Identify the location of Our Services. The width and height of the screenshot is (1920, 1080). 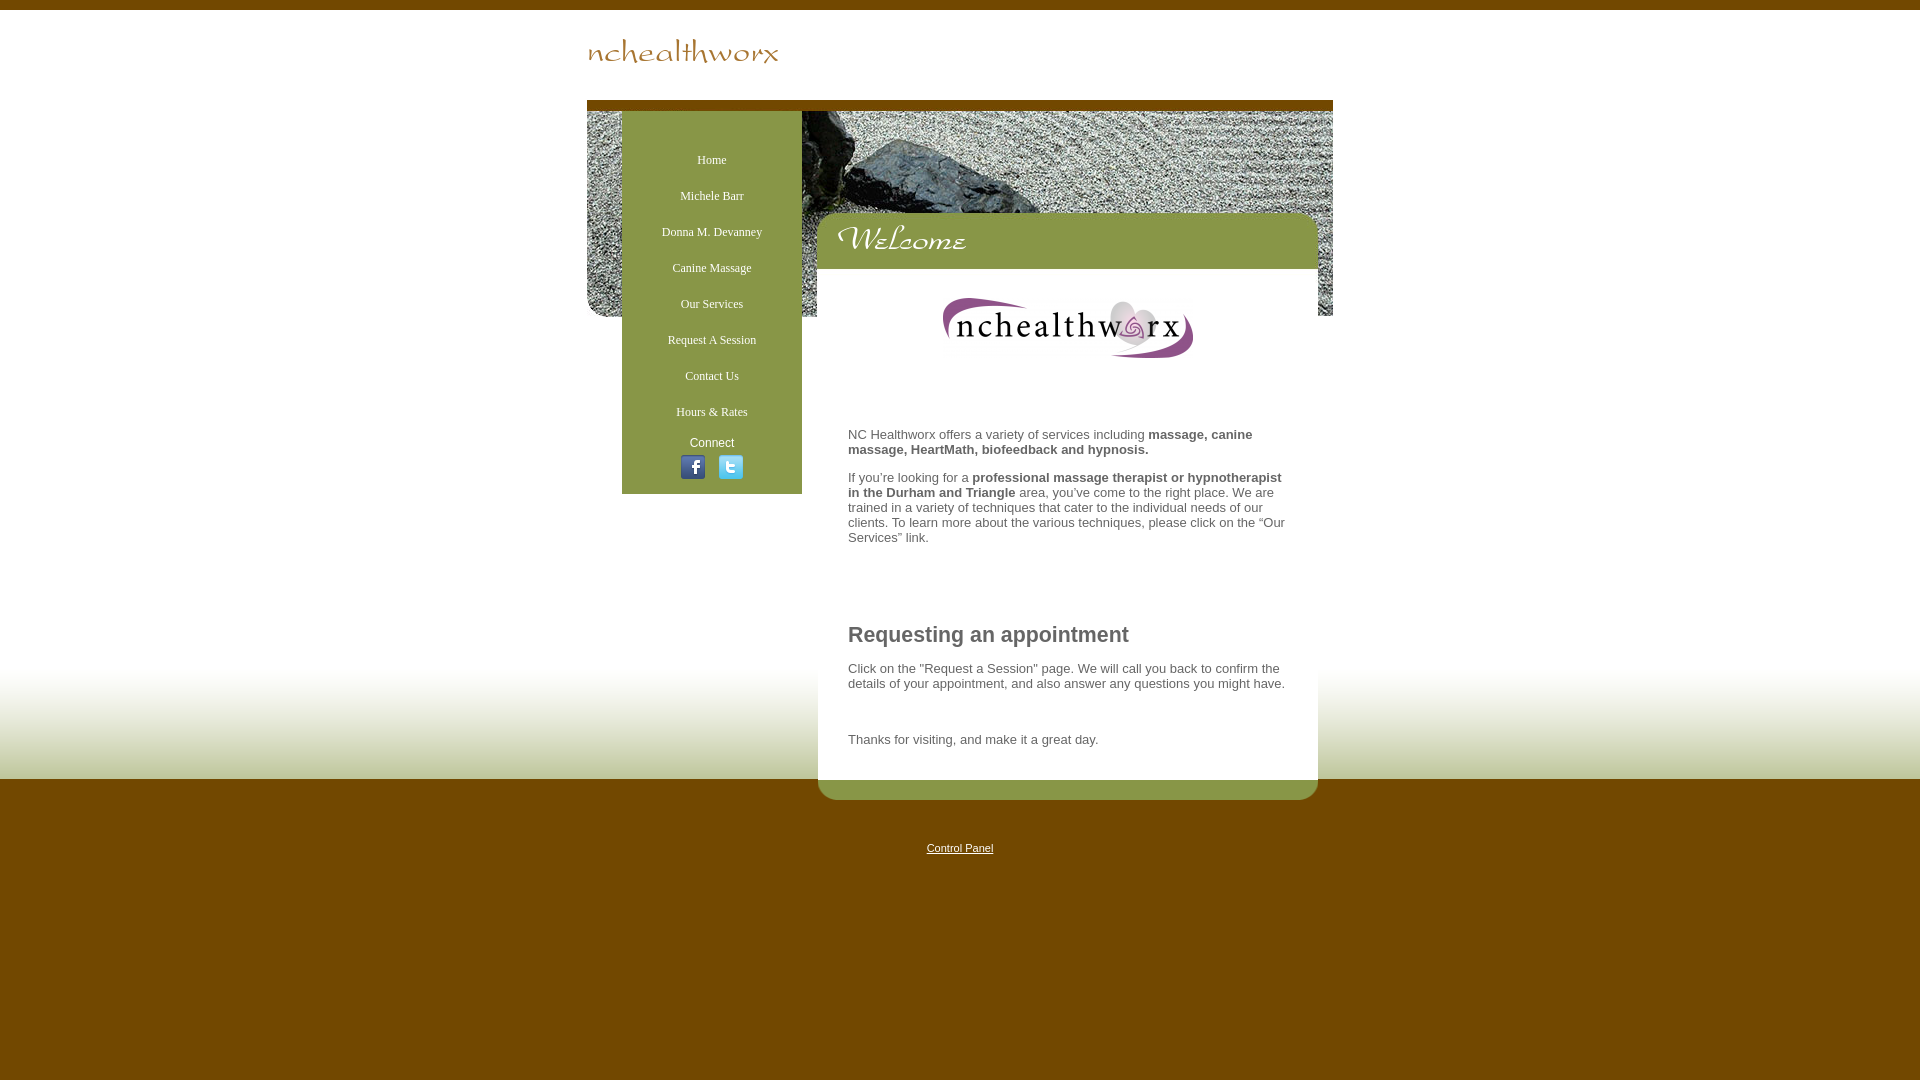
(712, 304).